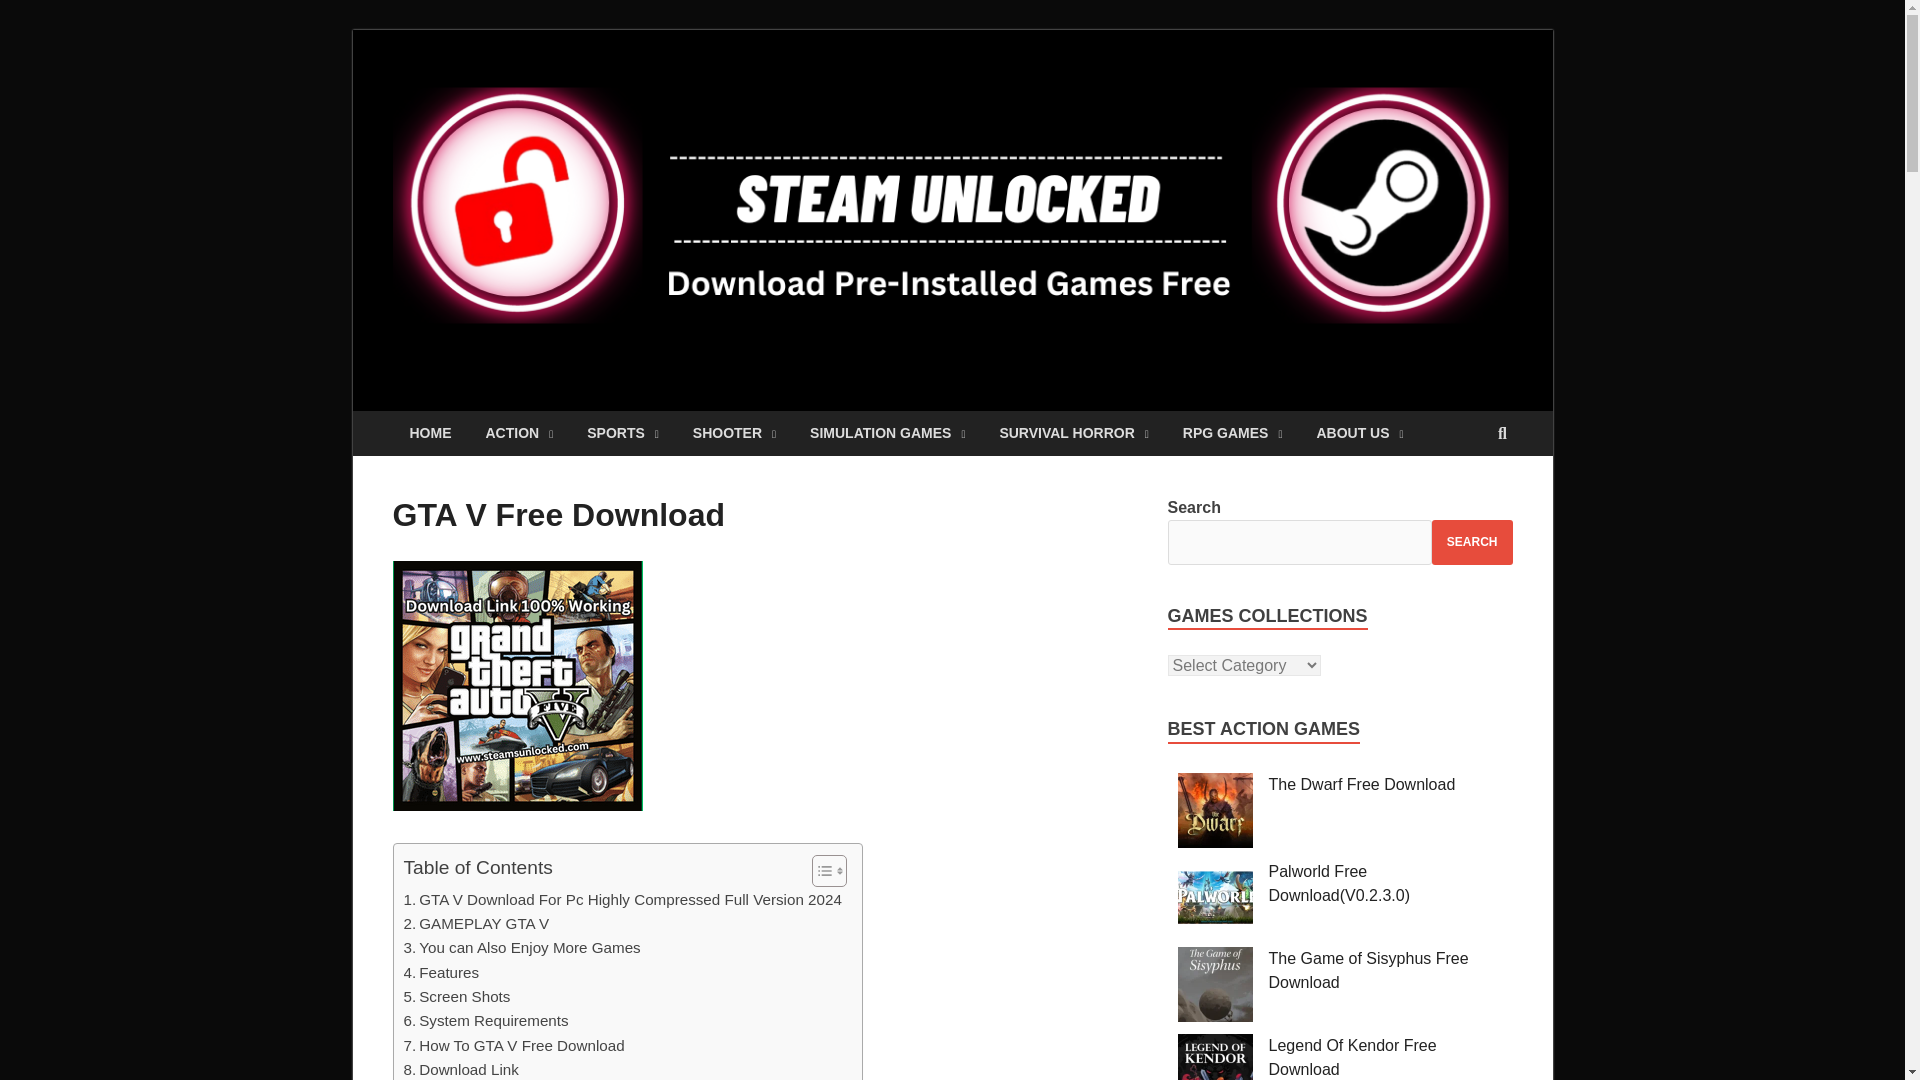 The width and height of the screenshot is (1920, 1080). What do you see at coordinates (1232, 433) in the screenshot?
I see `RPG GAMES` at bounding box center [1232, 433].